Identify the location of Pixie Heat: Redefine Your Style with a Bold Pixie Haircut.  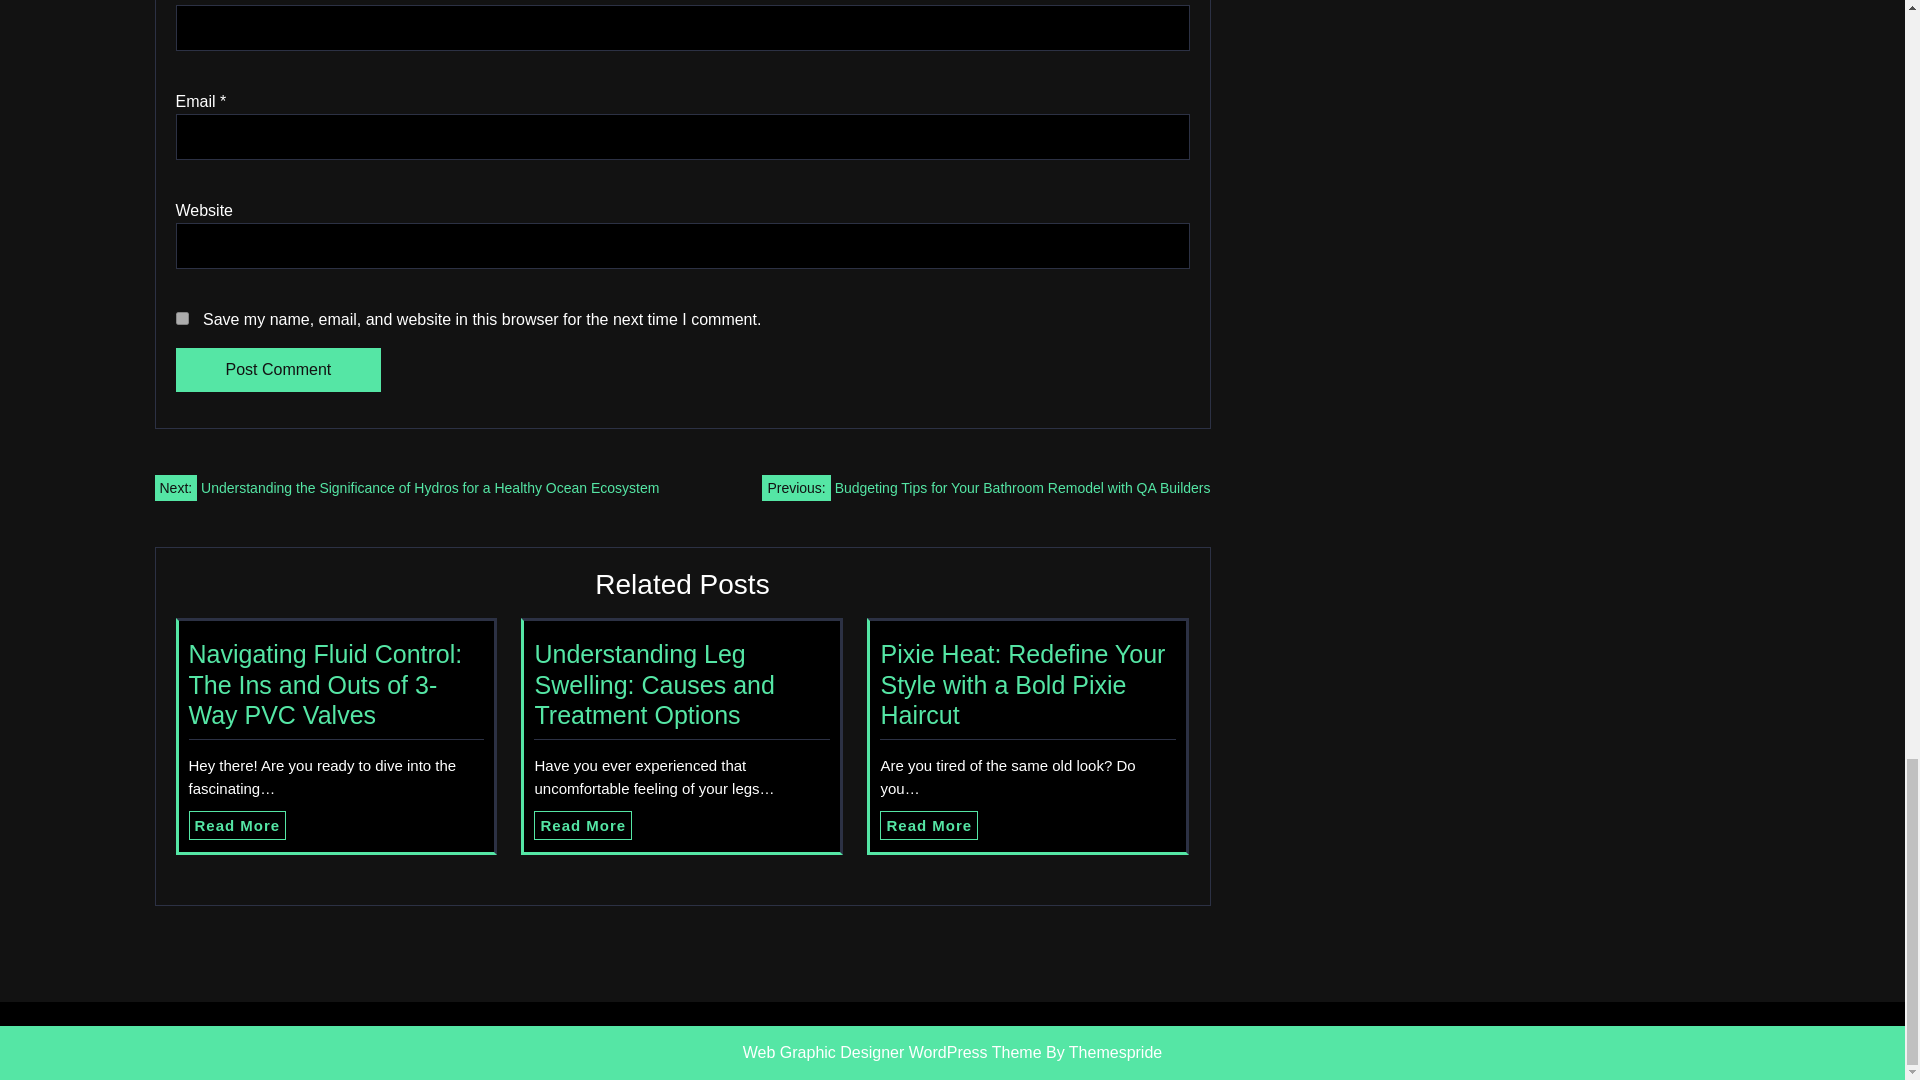
(1022, 685).